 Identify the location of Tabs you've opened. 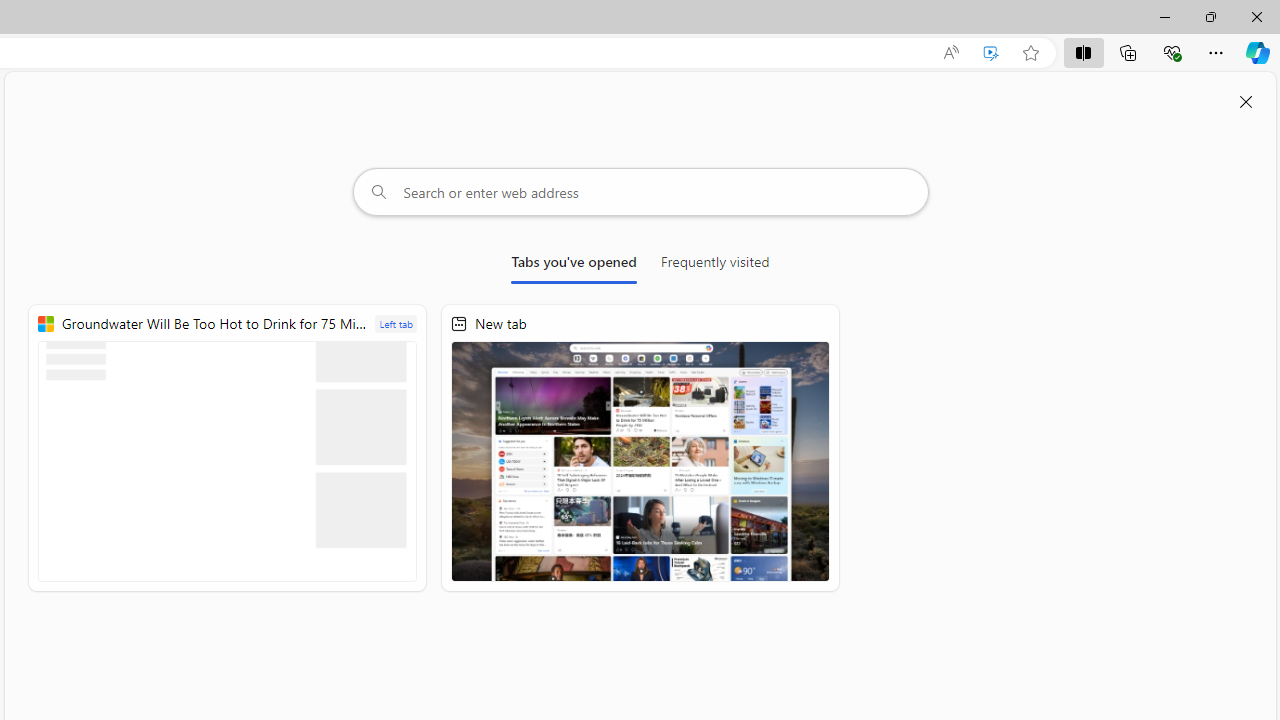
(574, 266).